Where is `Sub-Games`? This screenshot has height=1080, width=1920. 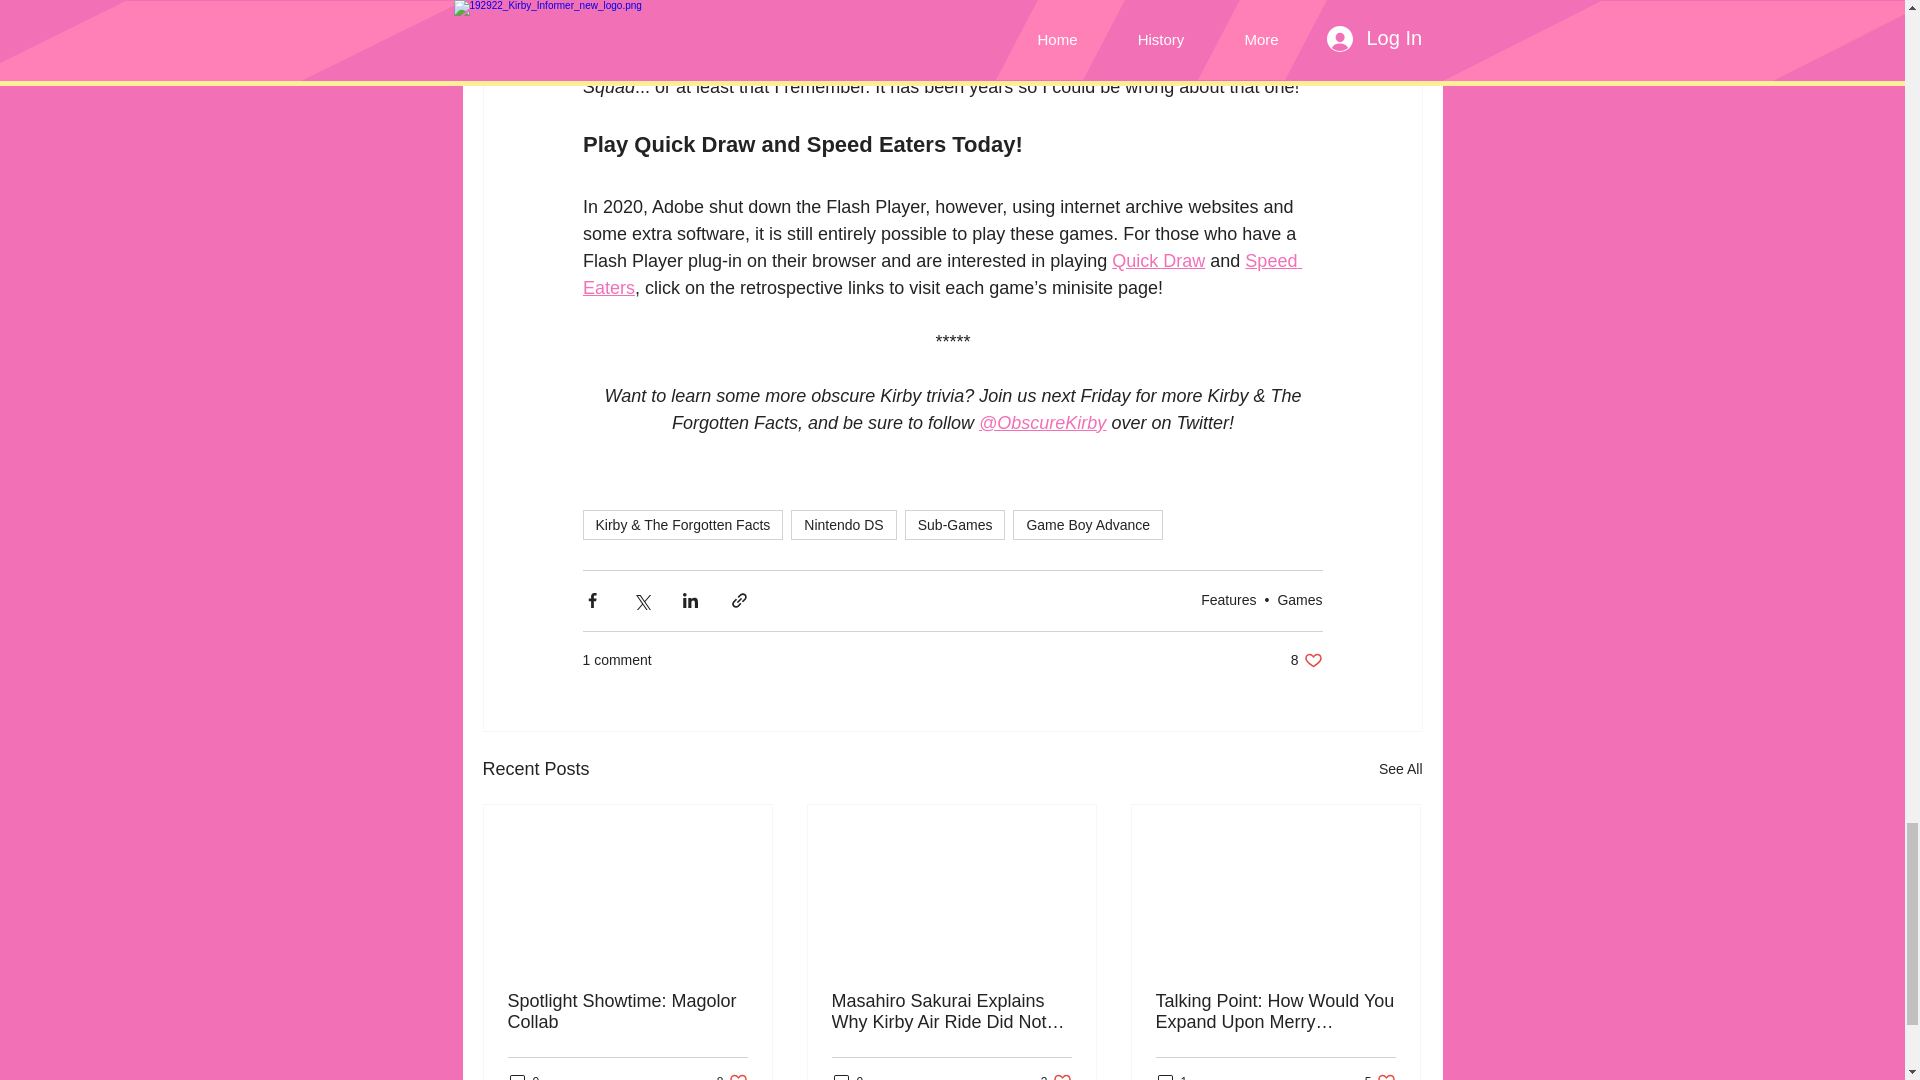 Sub-Games is located at coordinates (1380, 1076).